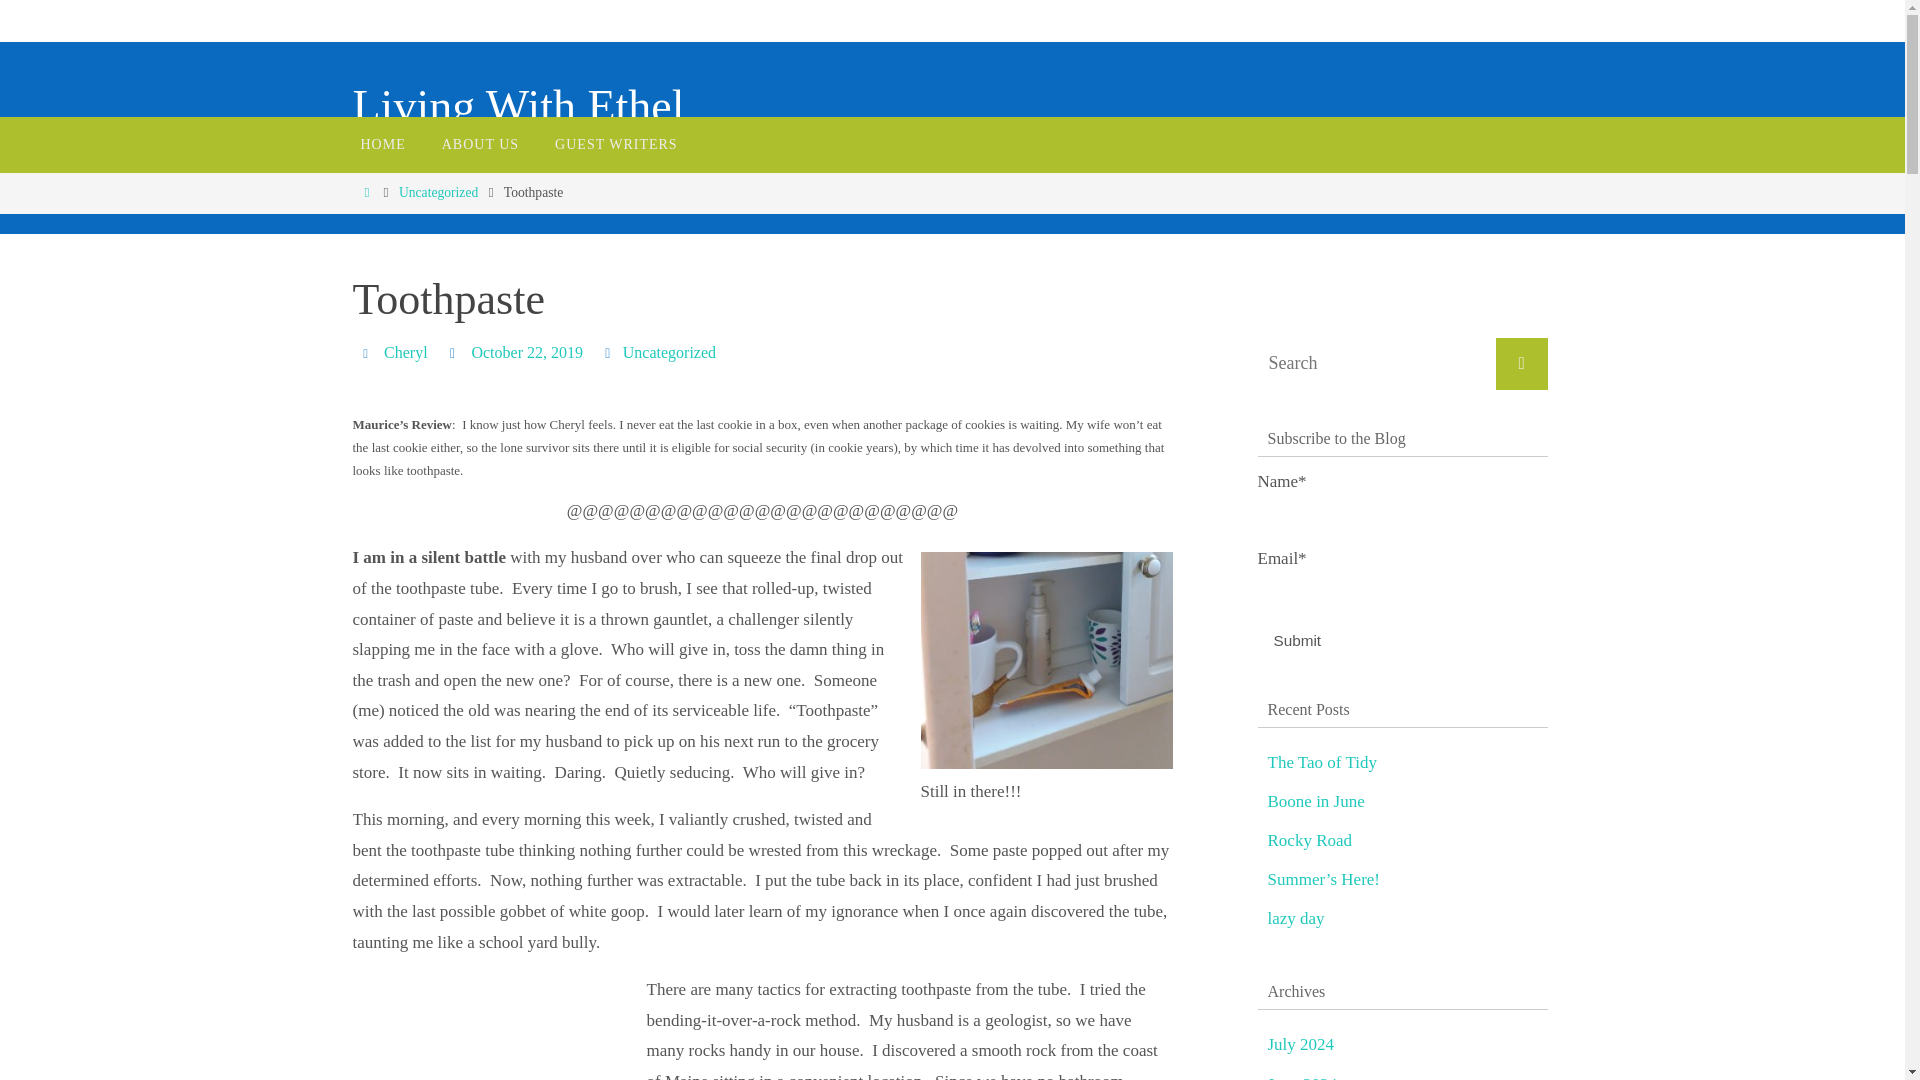 This screenshot has width=1920, height=1080. What do you see at coordinates (526, 352) in the screenshot?
I see `October 22, 2019` at bounding box center [526, 352].